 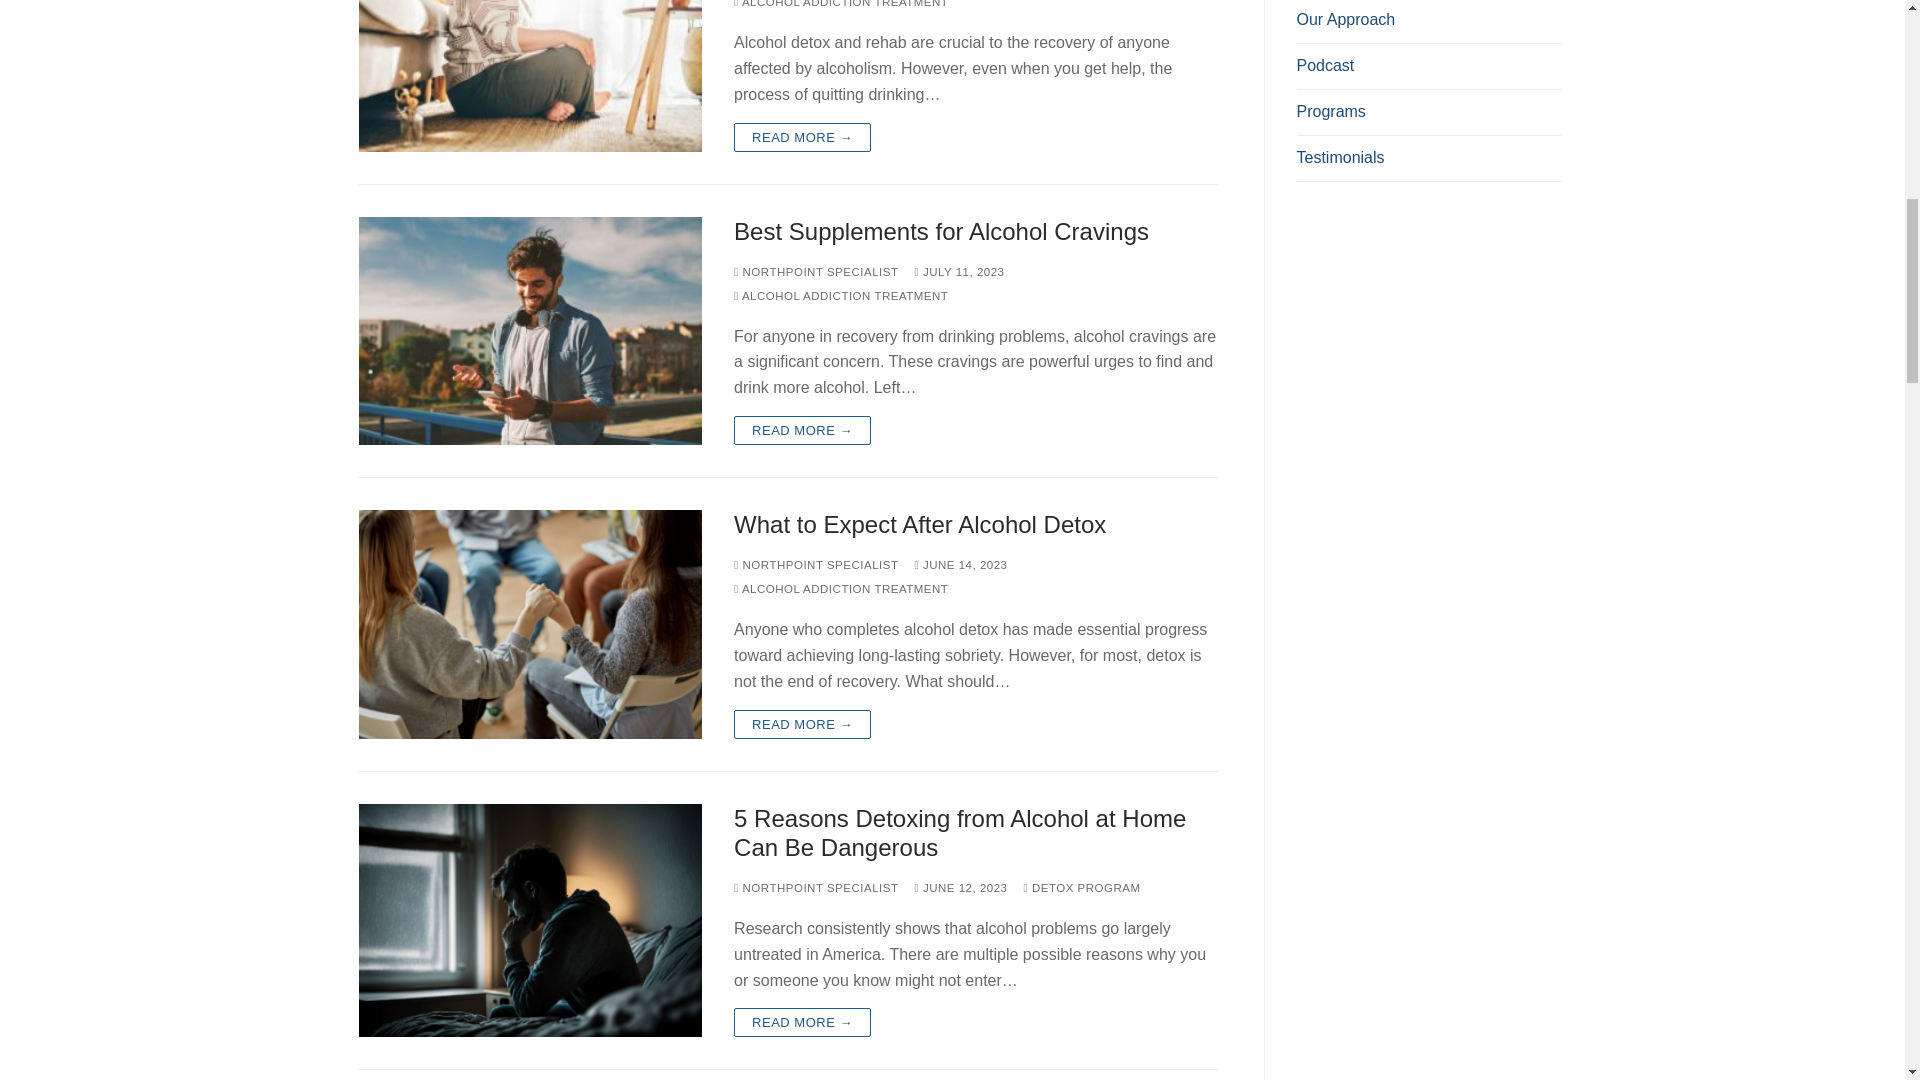 I want to click on What to Expect After Alcohol Detox, so click(x=975, y=524).